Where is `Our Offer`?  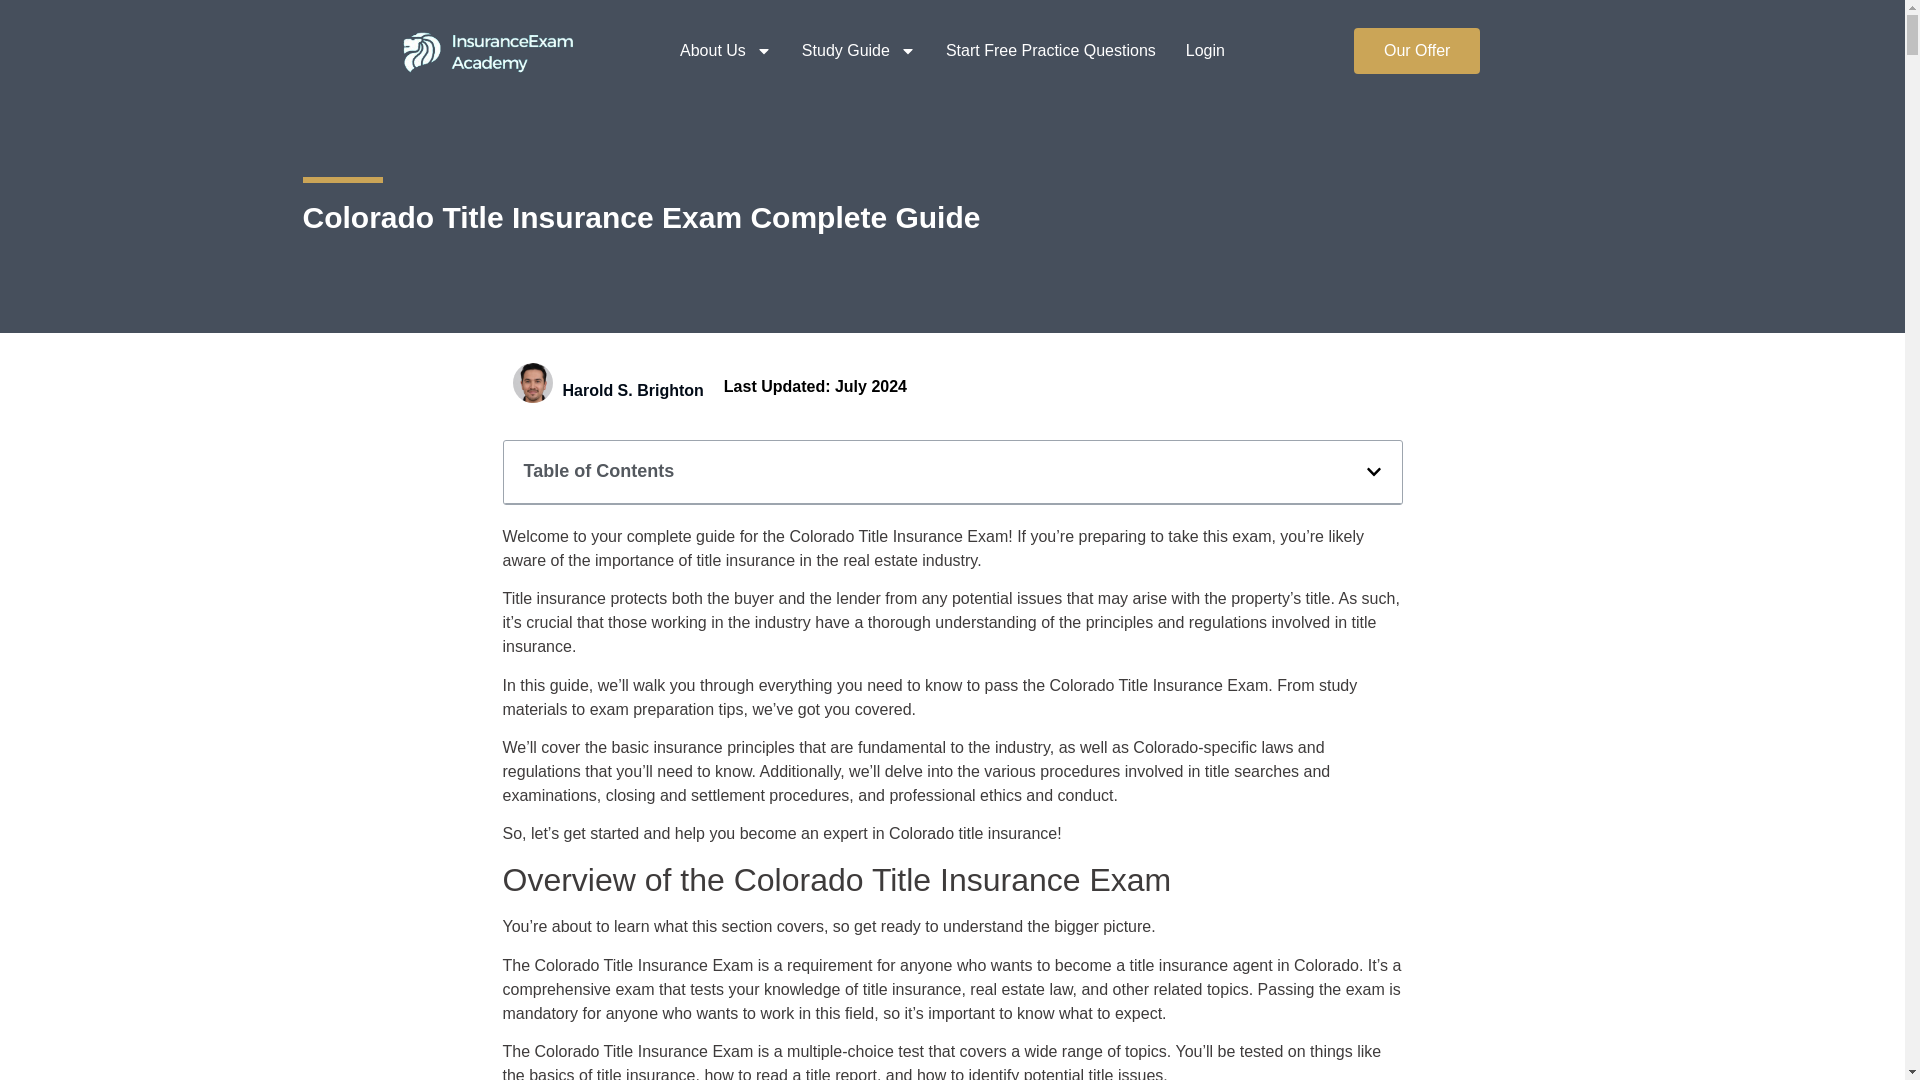
Our Offer is located at coordinates (1416, 51).